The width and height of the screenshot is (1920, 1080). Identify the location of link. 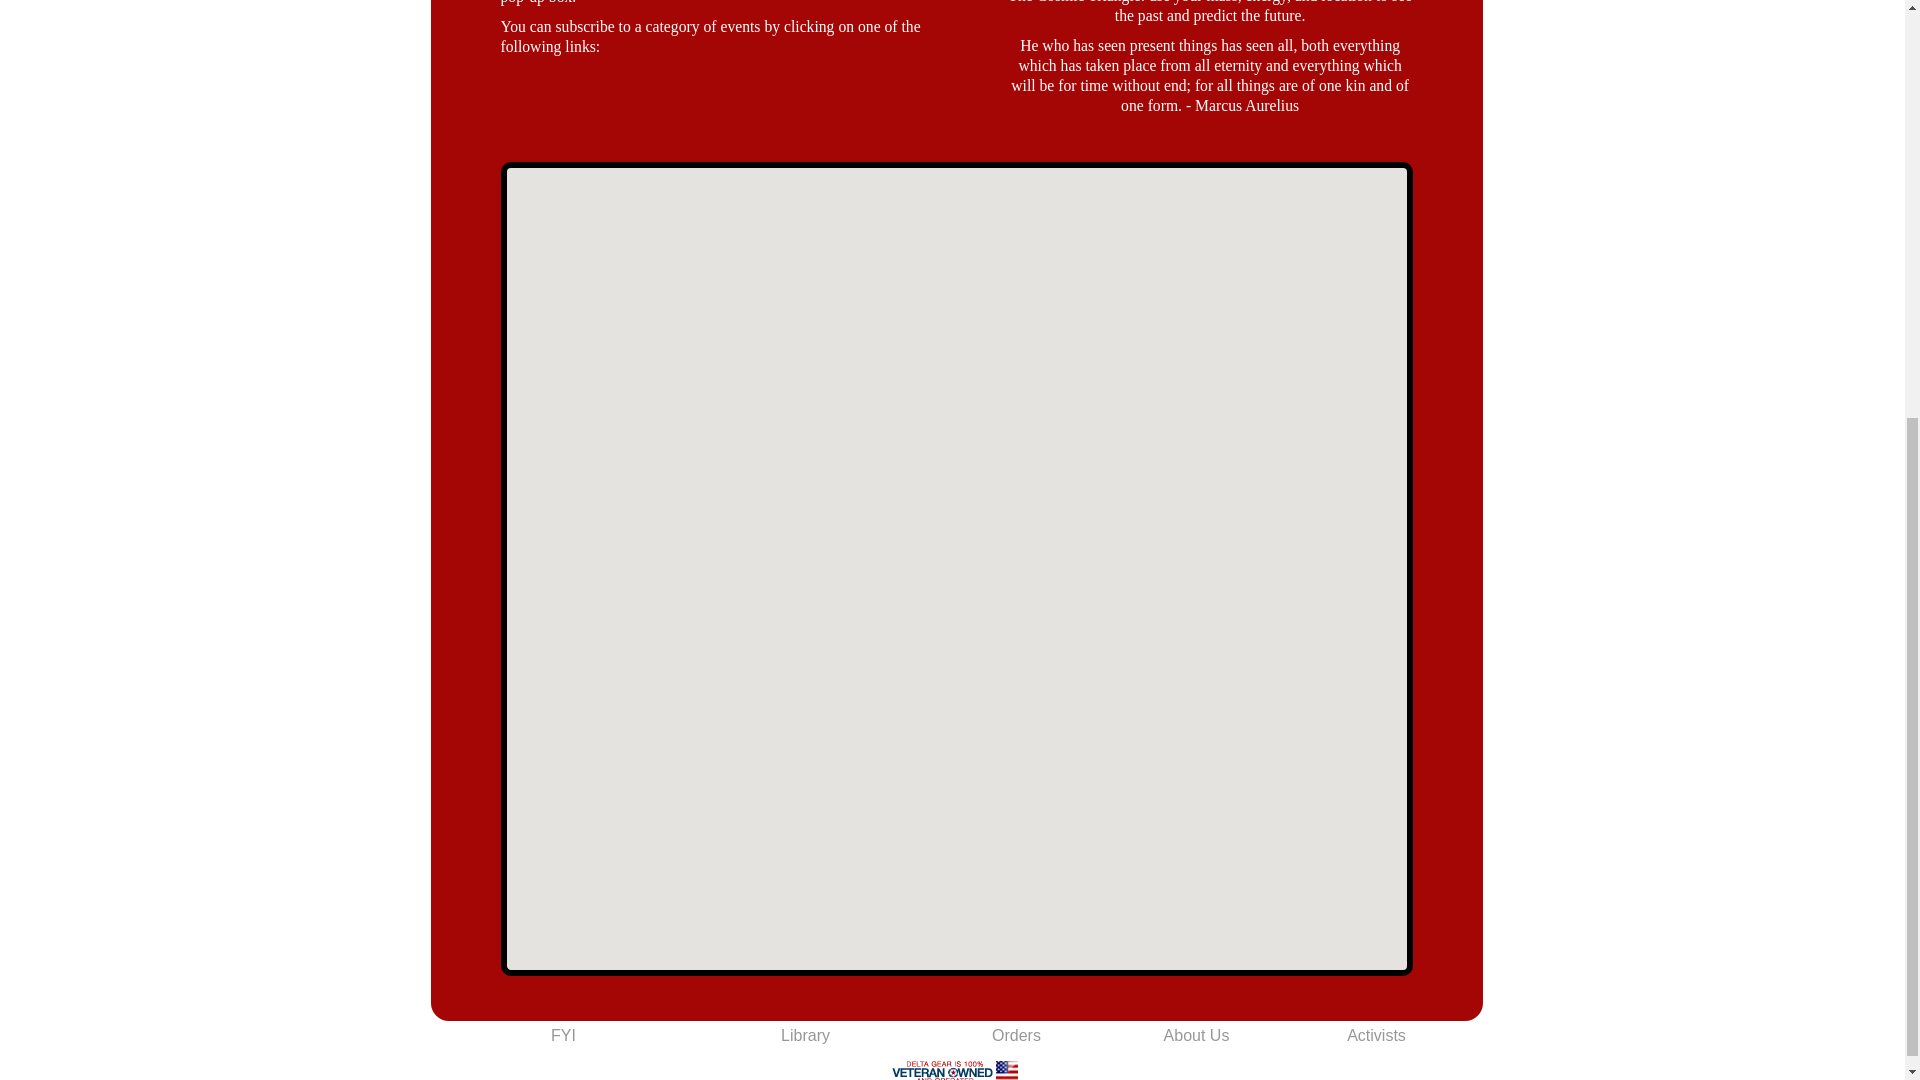
(710, 96).